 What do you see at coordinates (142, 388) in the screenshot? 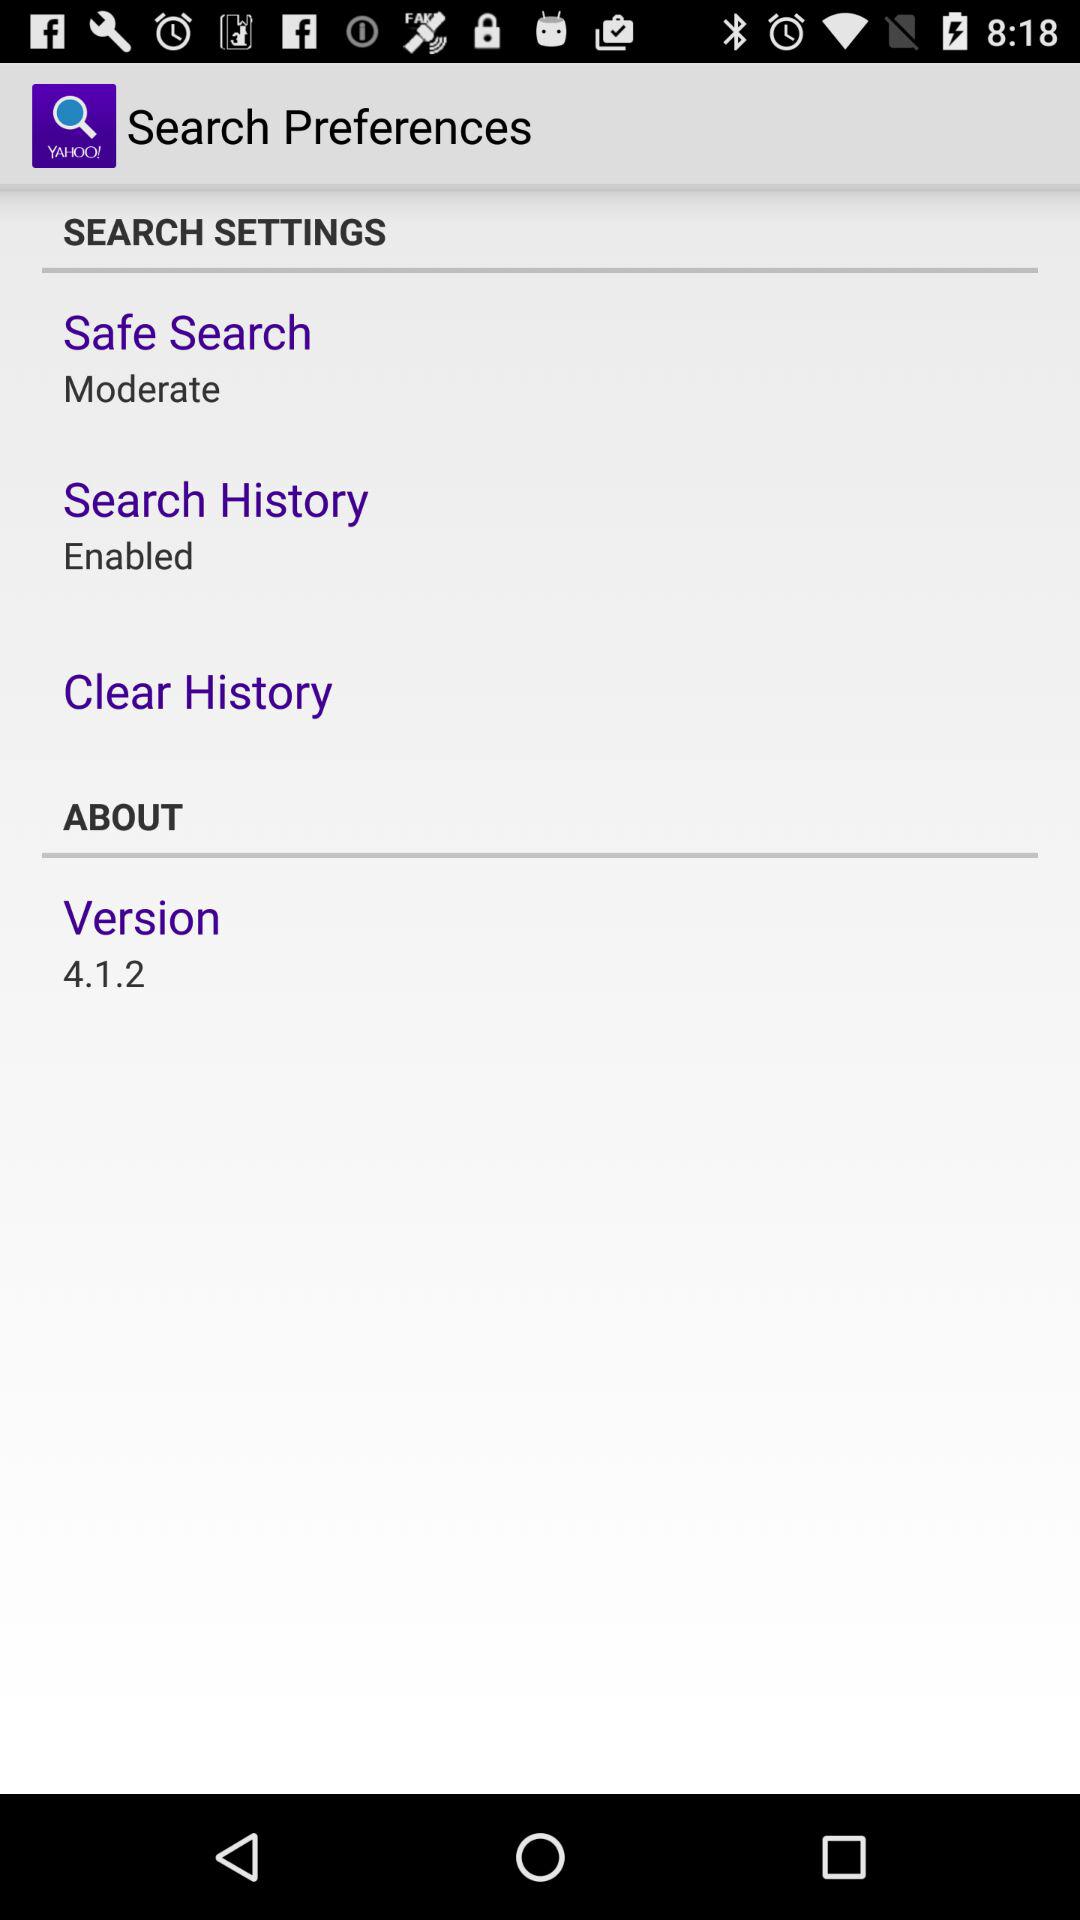
I see `swipe until moderate item` at bounding box center [142, 388].